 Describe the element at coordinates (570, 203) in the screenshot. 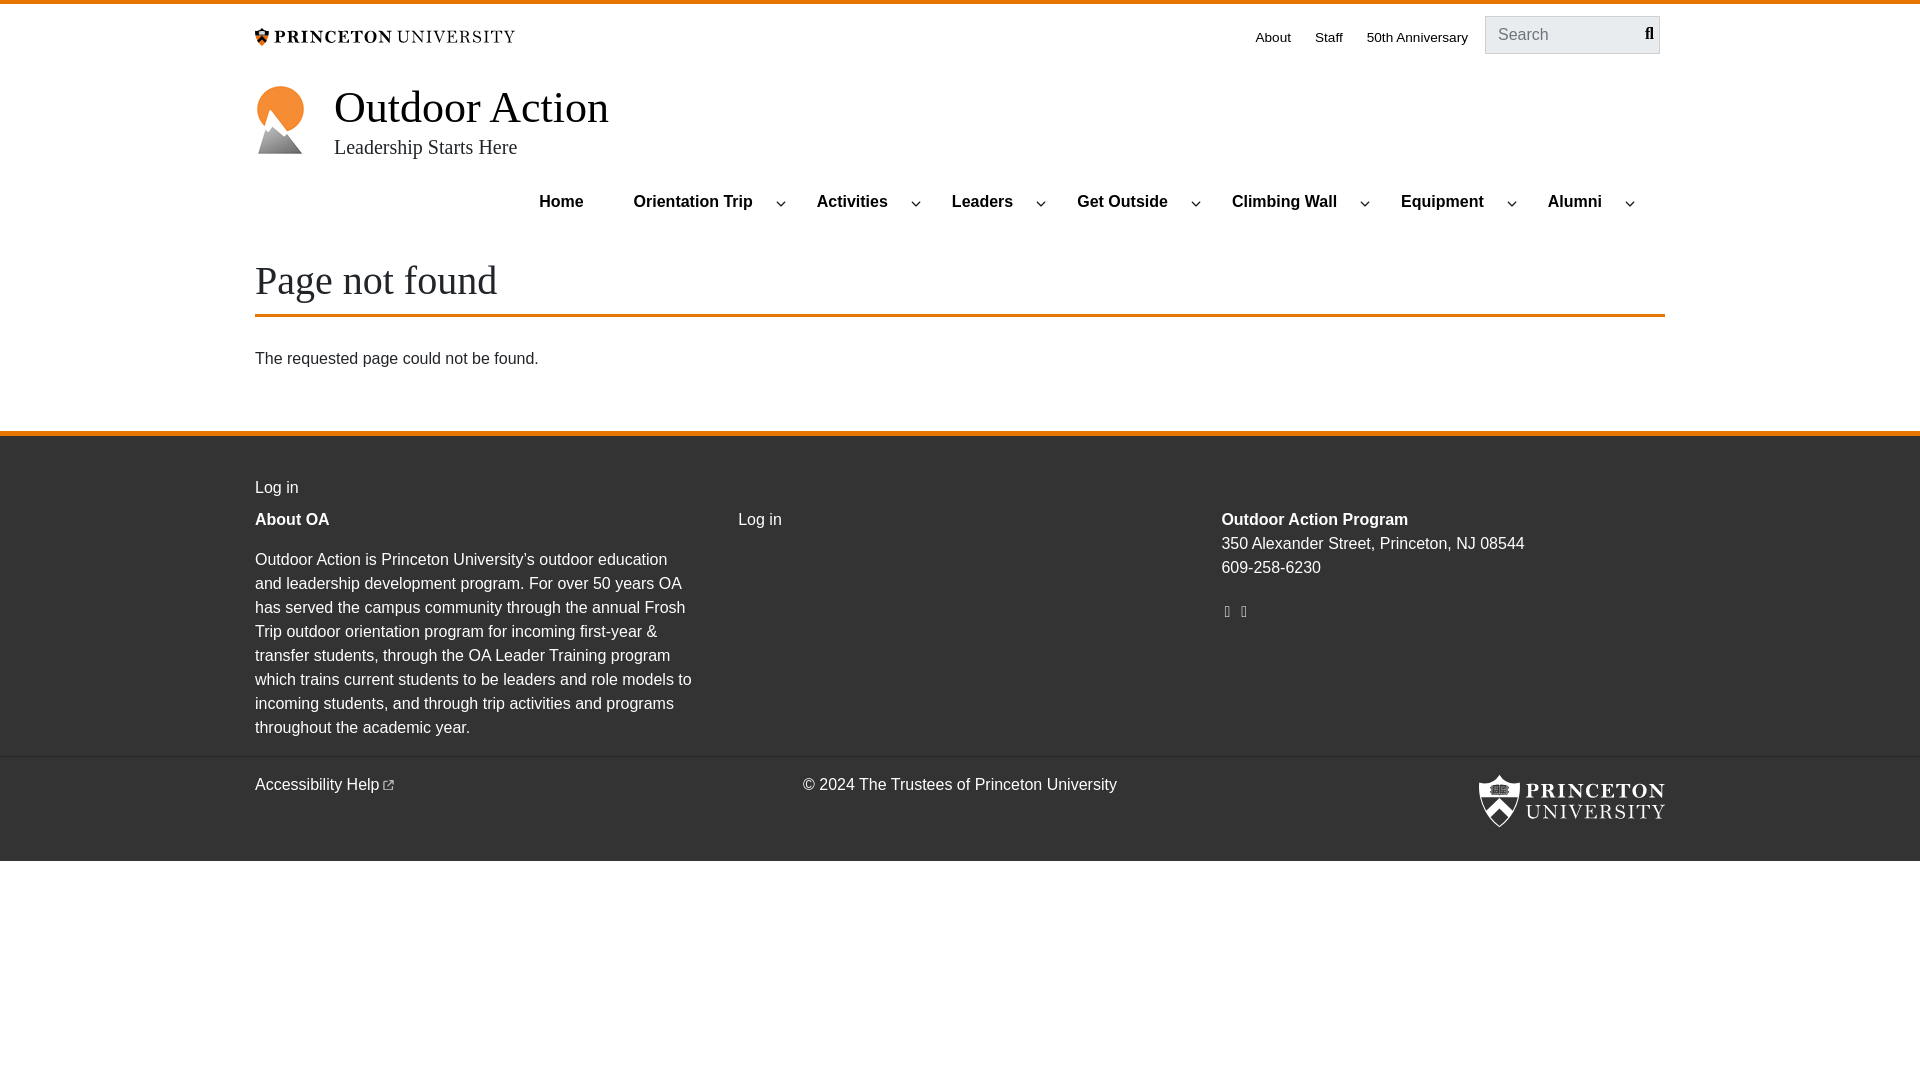

I see `Home` at that location.